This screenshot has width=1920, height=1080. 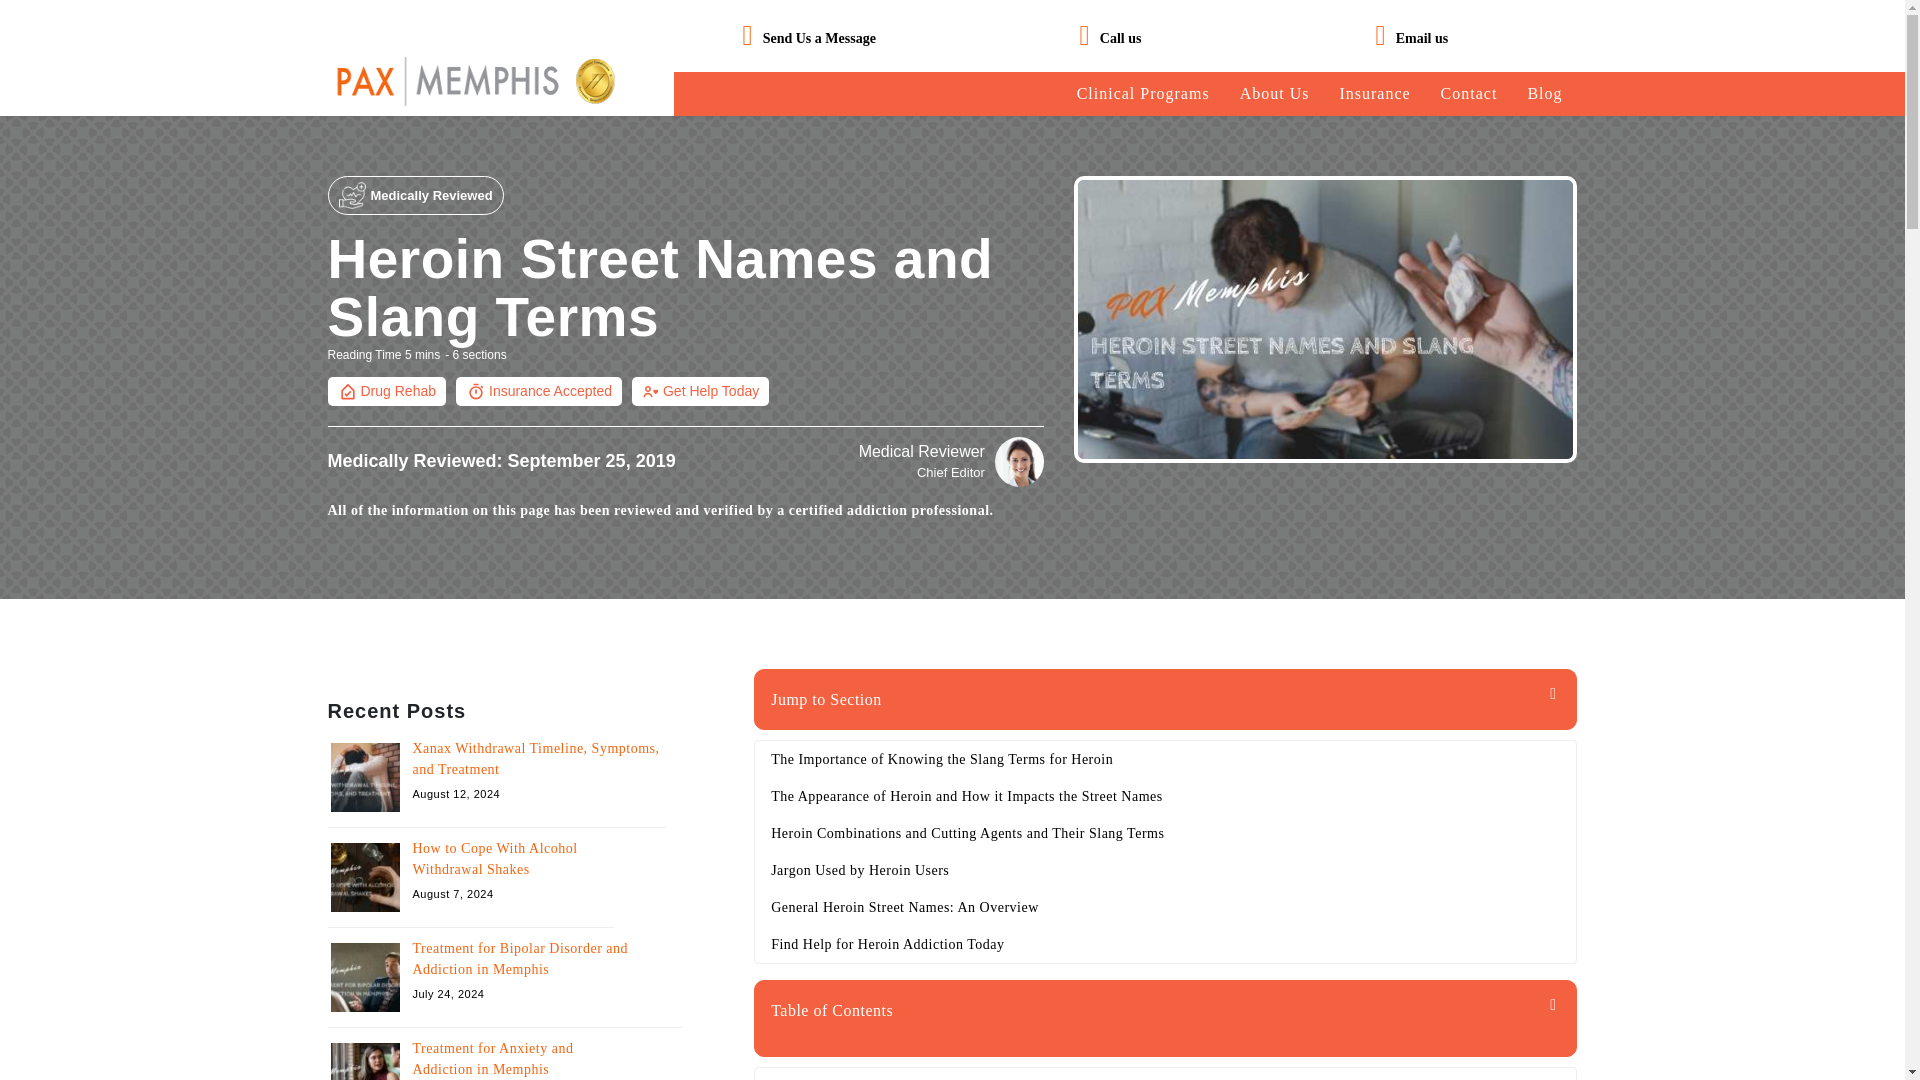 What do you see at coordinates (1165, 1074) in the screenshot?
I see `The Importance of Knowing the Slang Terms for Heroin` at bounding box center [1165, 1074].